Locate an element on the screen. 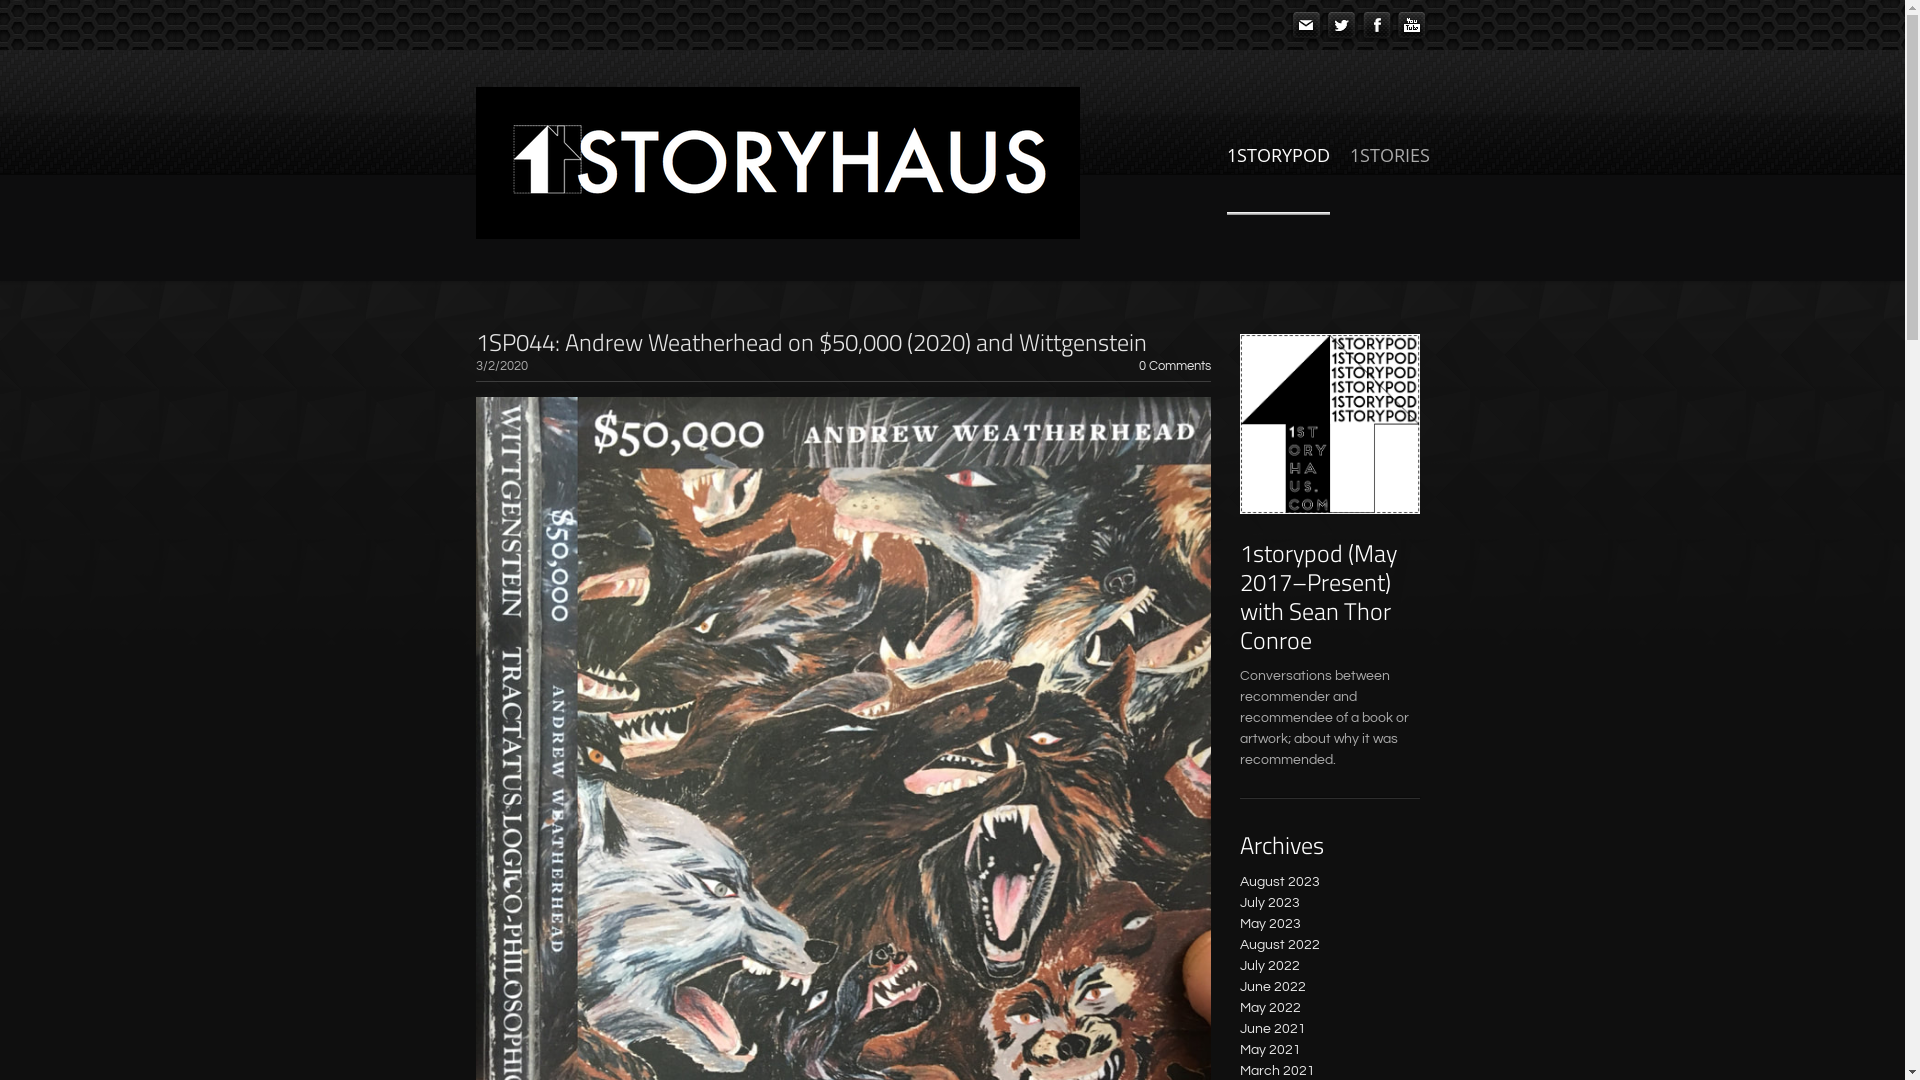 This screenshot has width=1920, height=1080. July 2023 is located at coordinates (1270, 903).